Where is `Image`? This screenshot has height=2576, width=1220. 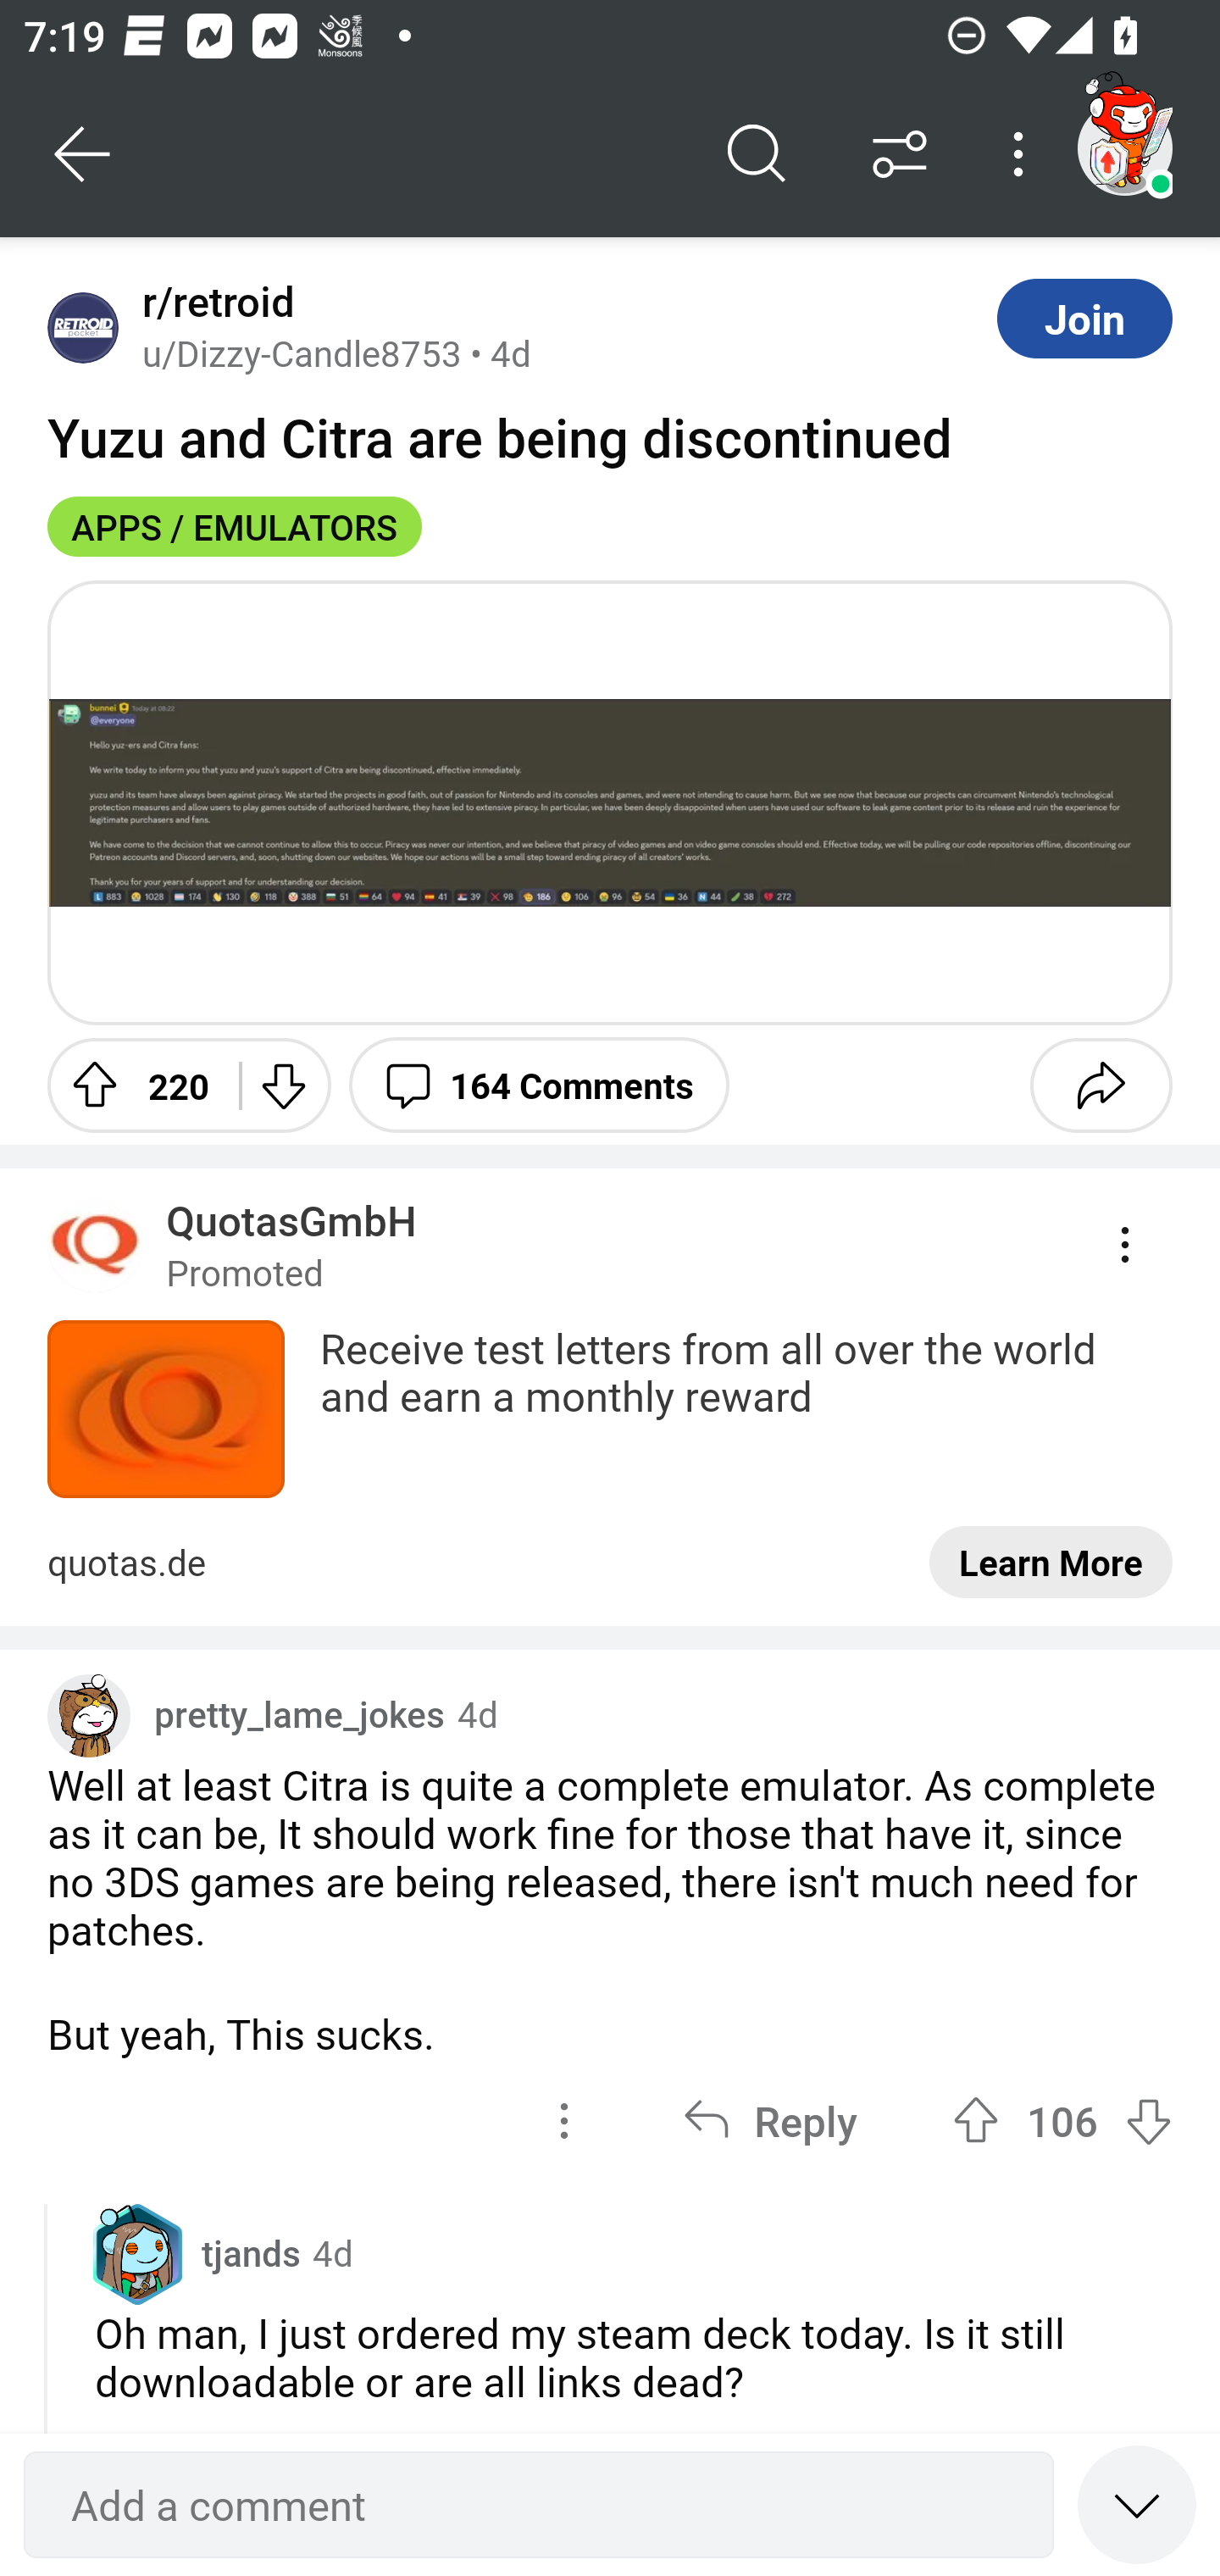 Image is located at coordinates (610, 802).